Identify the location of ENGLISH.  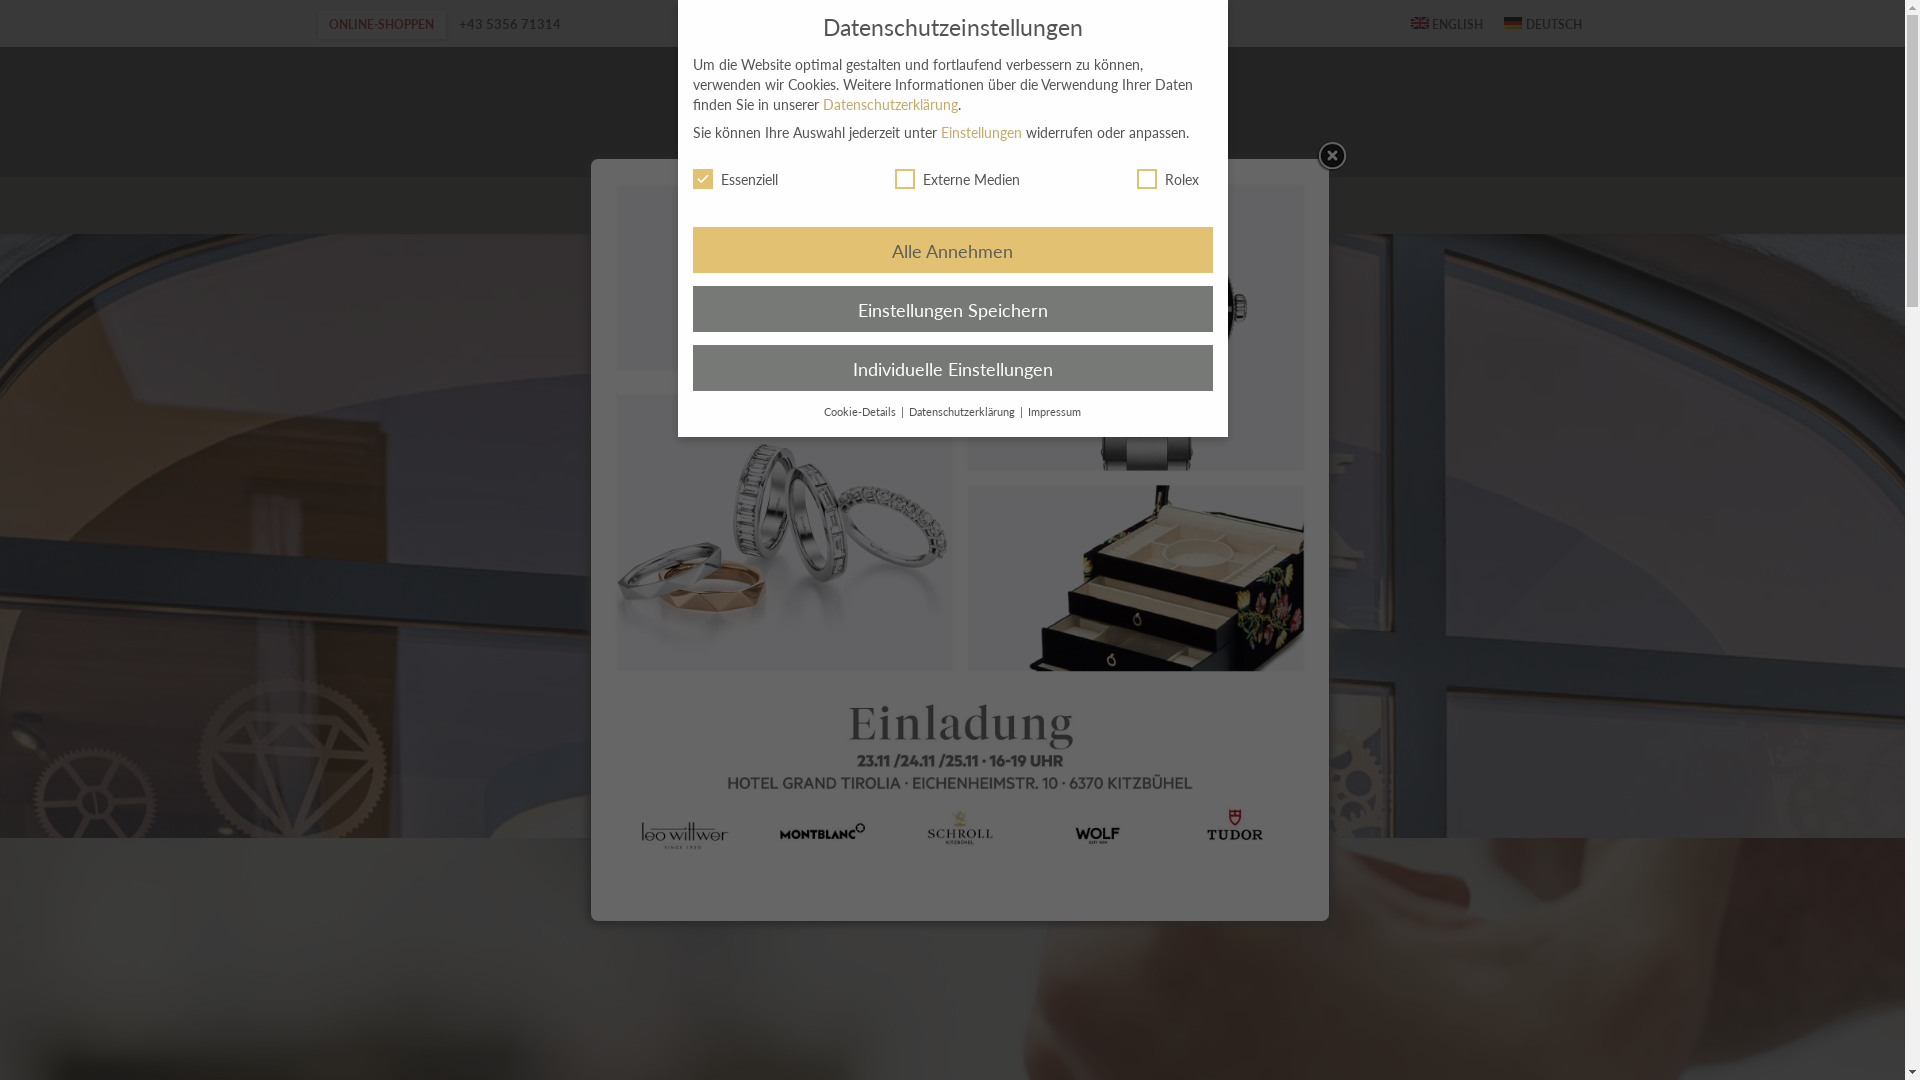
(1447, 24).